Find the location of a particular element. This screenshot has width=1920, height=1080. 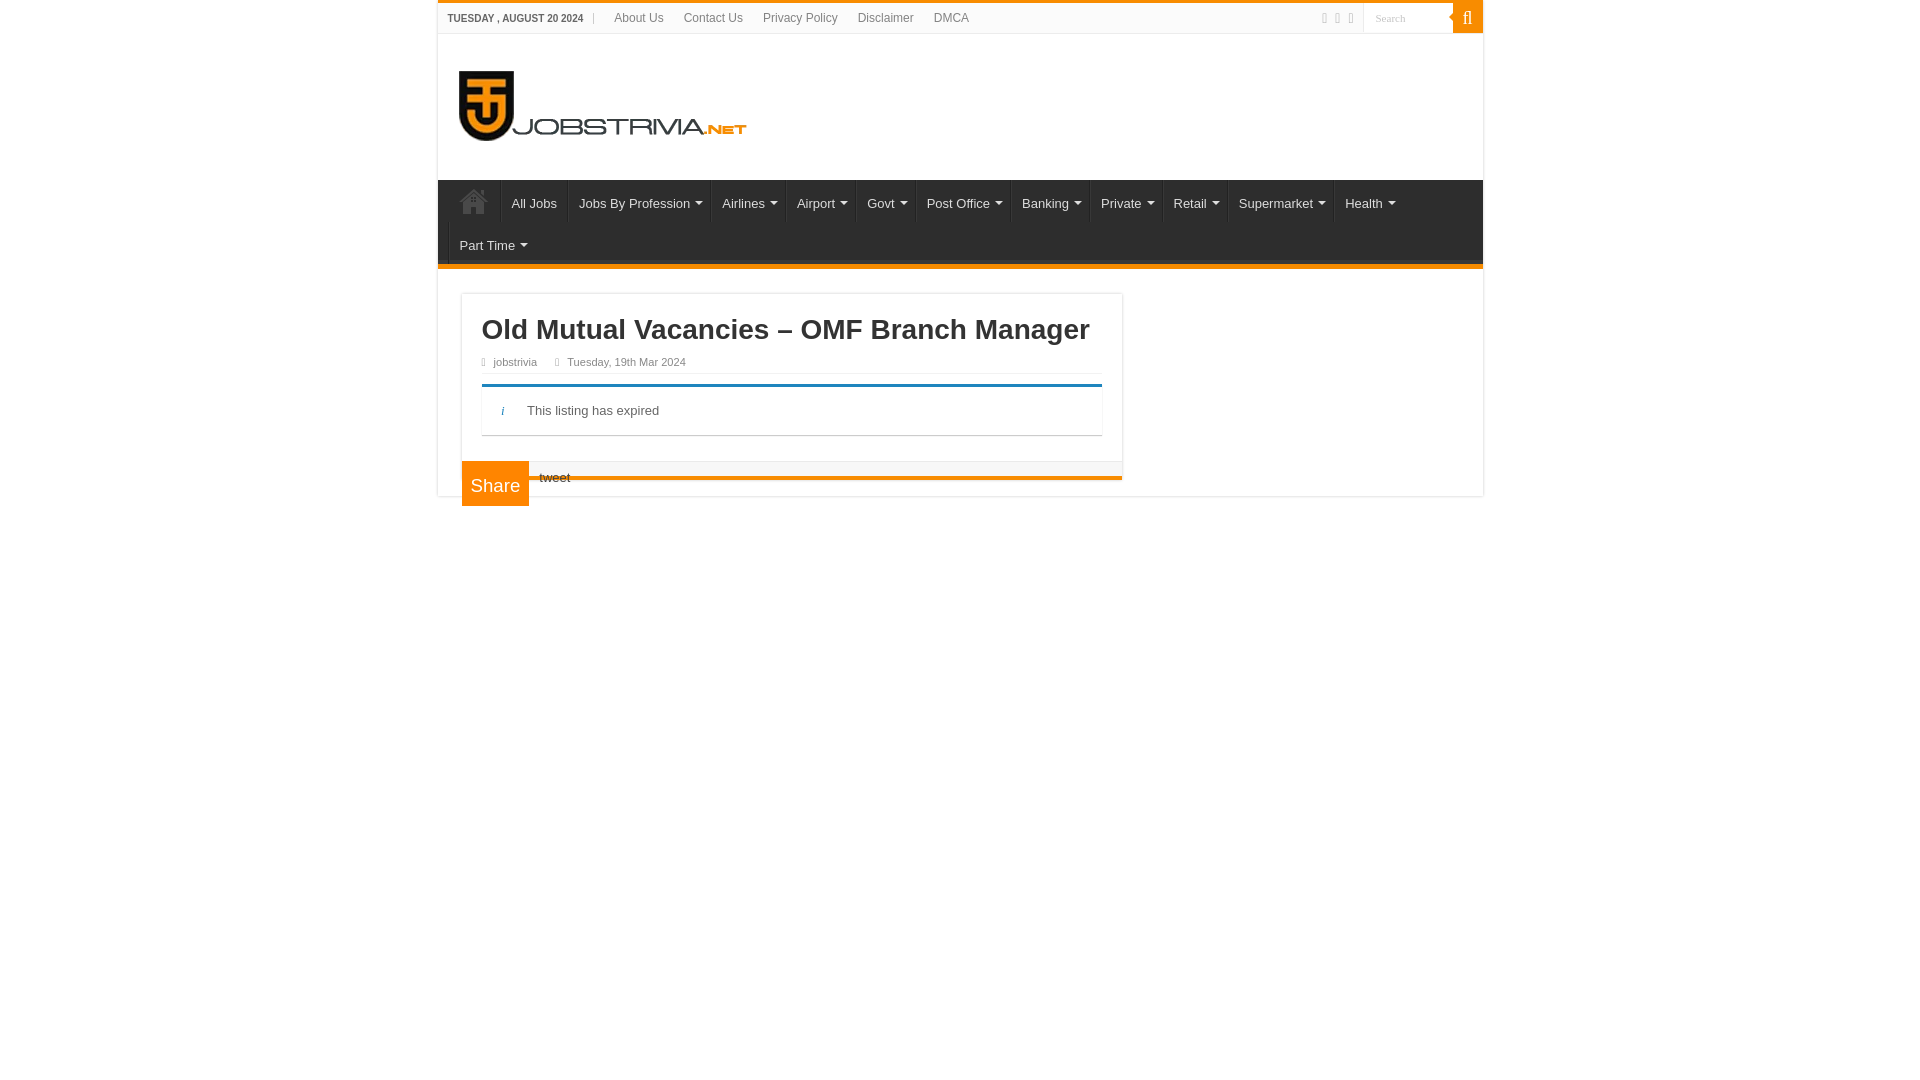

All Jobs is located at coordinates (532, 201).